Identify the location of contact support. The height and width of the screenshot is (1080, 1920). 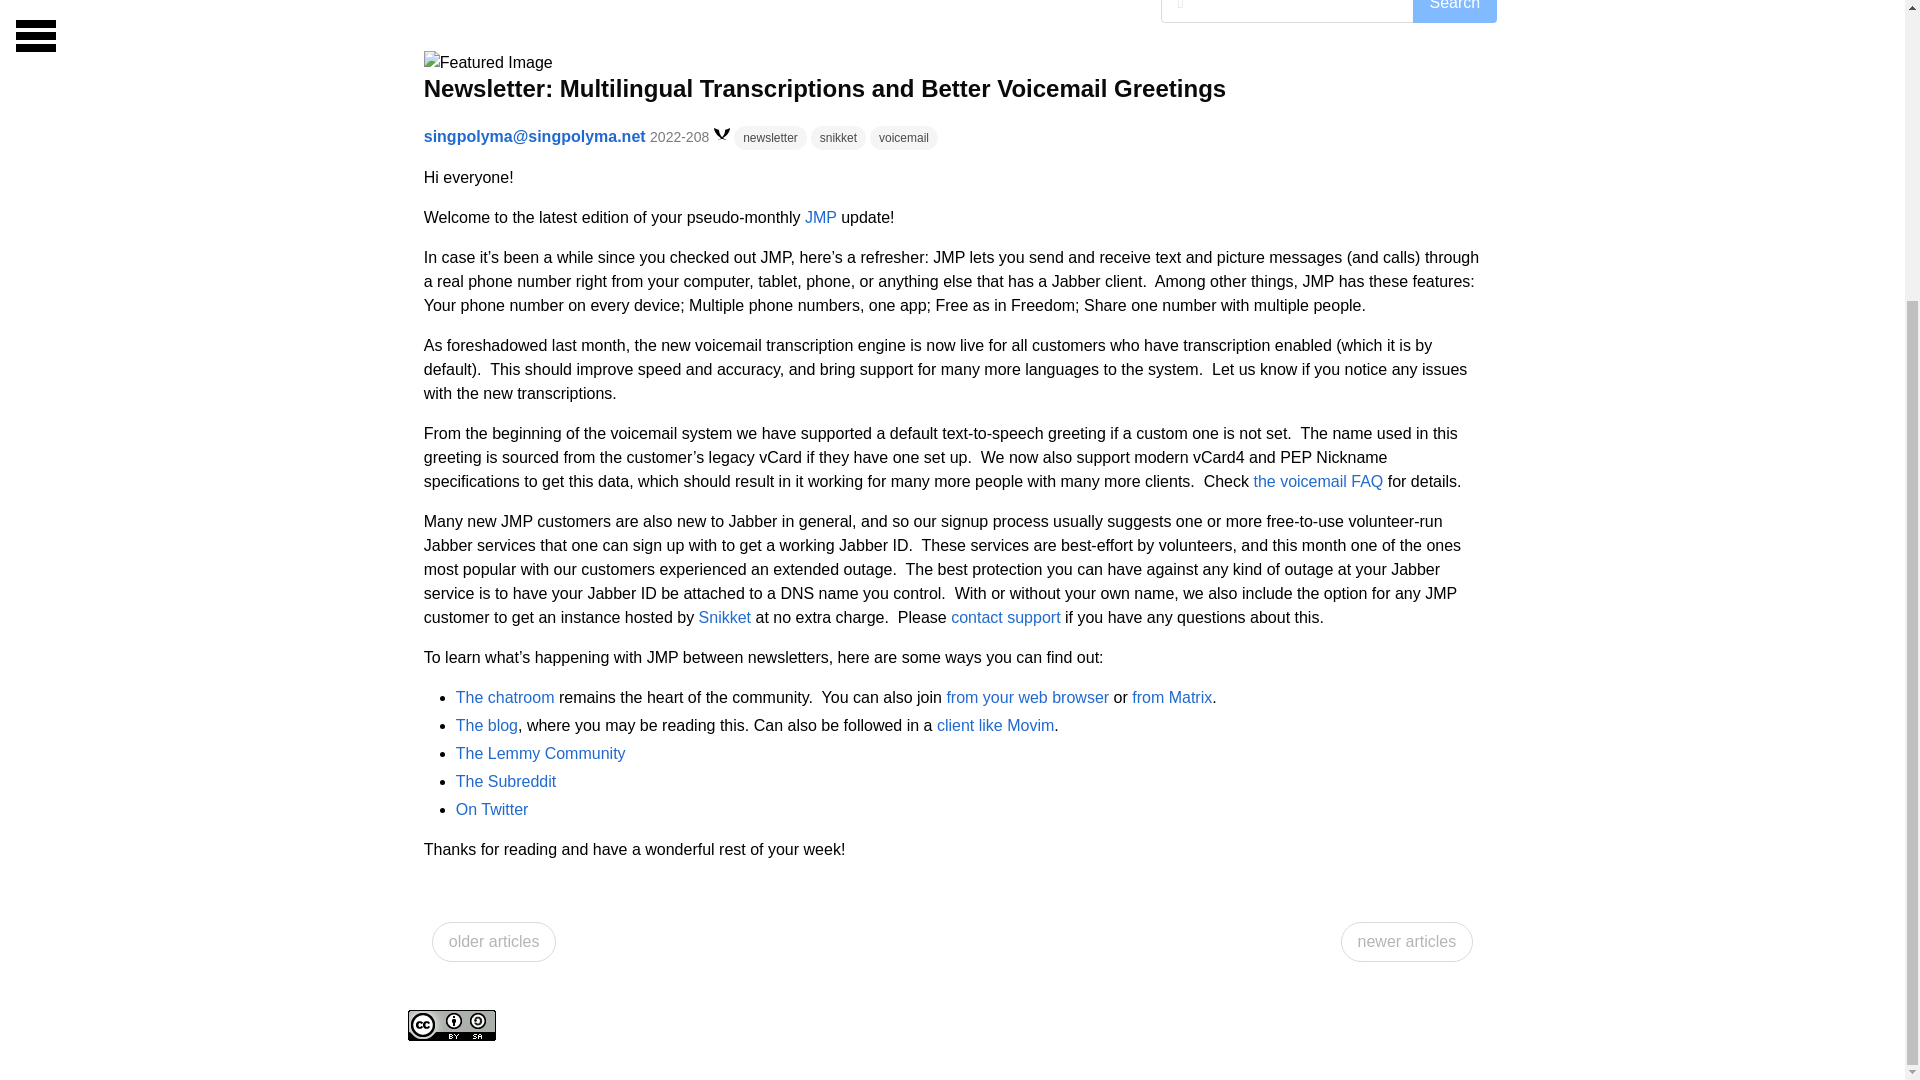
(1004, 618).